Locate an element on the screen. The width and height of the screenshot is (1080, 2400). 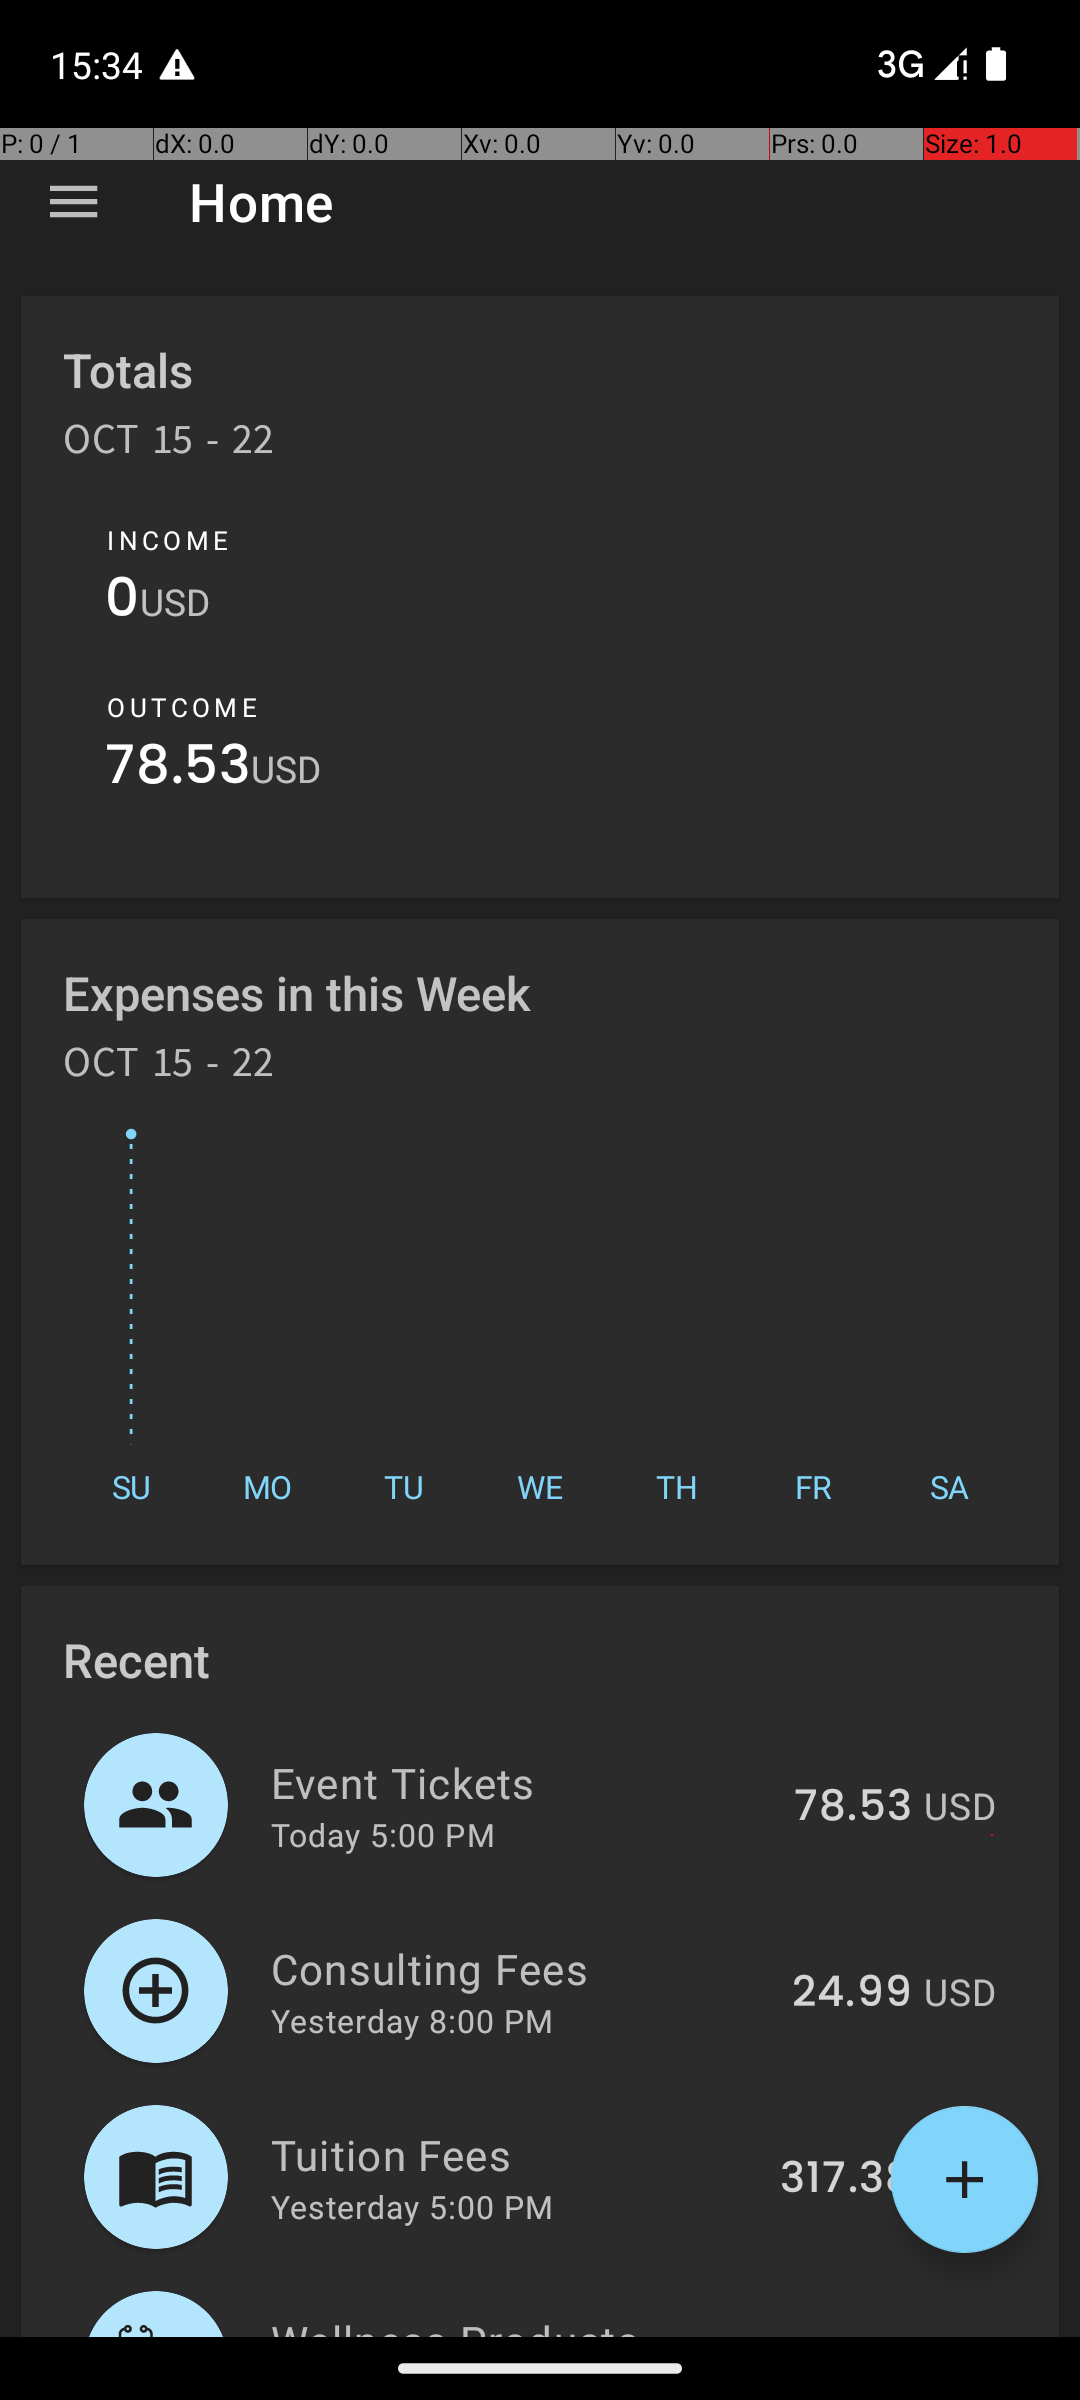
317.38 is located at coordinates (846, 2179).